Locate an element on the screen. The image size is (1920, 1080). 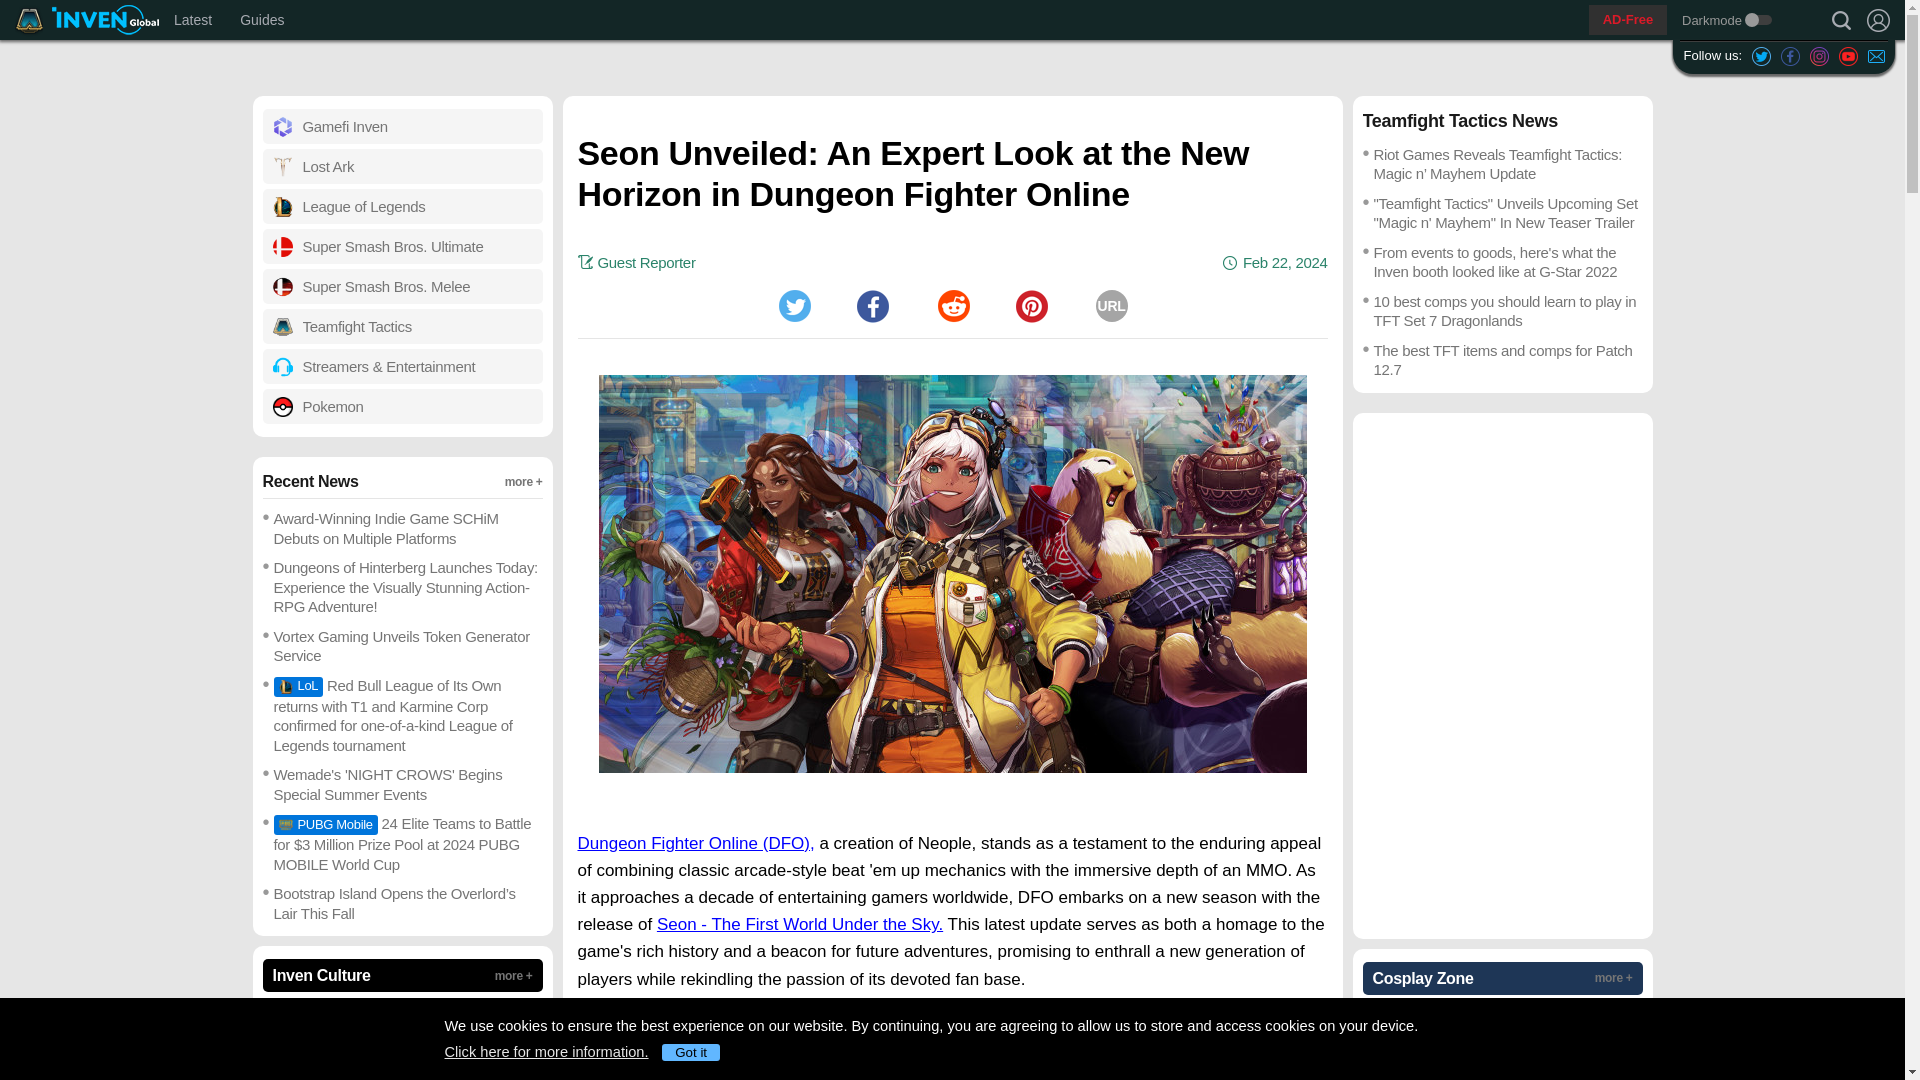
Twitter is located at coordinates (192, 20).